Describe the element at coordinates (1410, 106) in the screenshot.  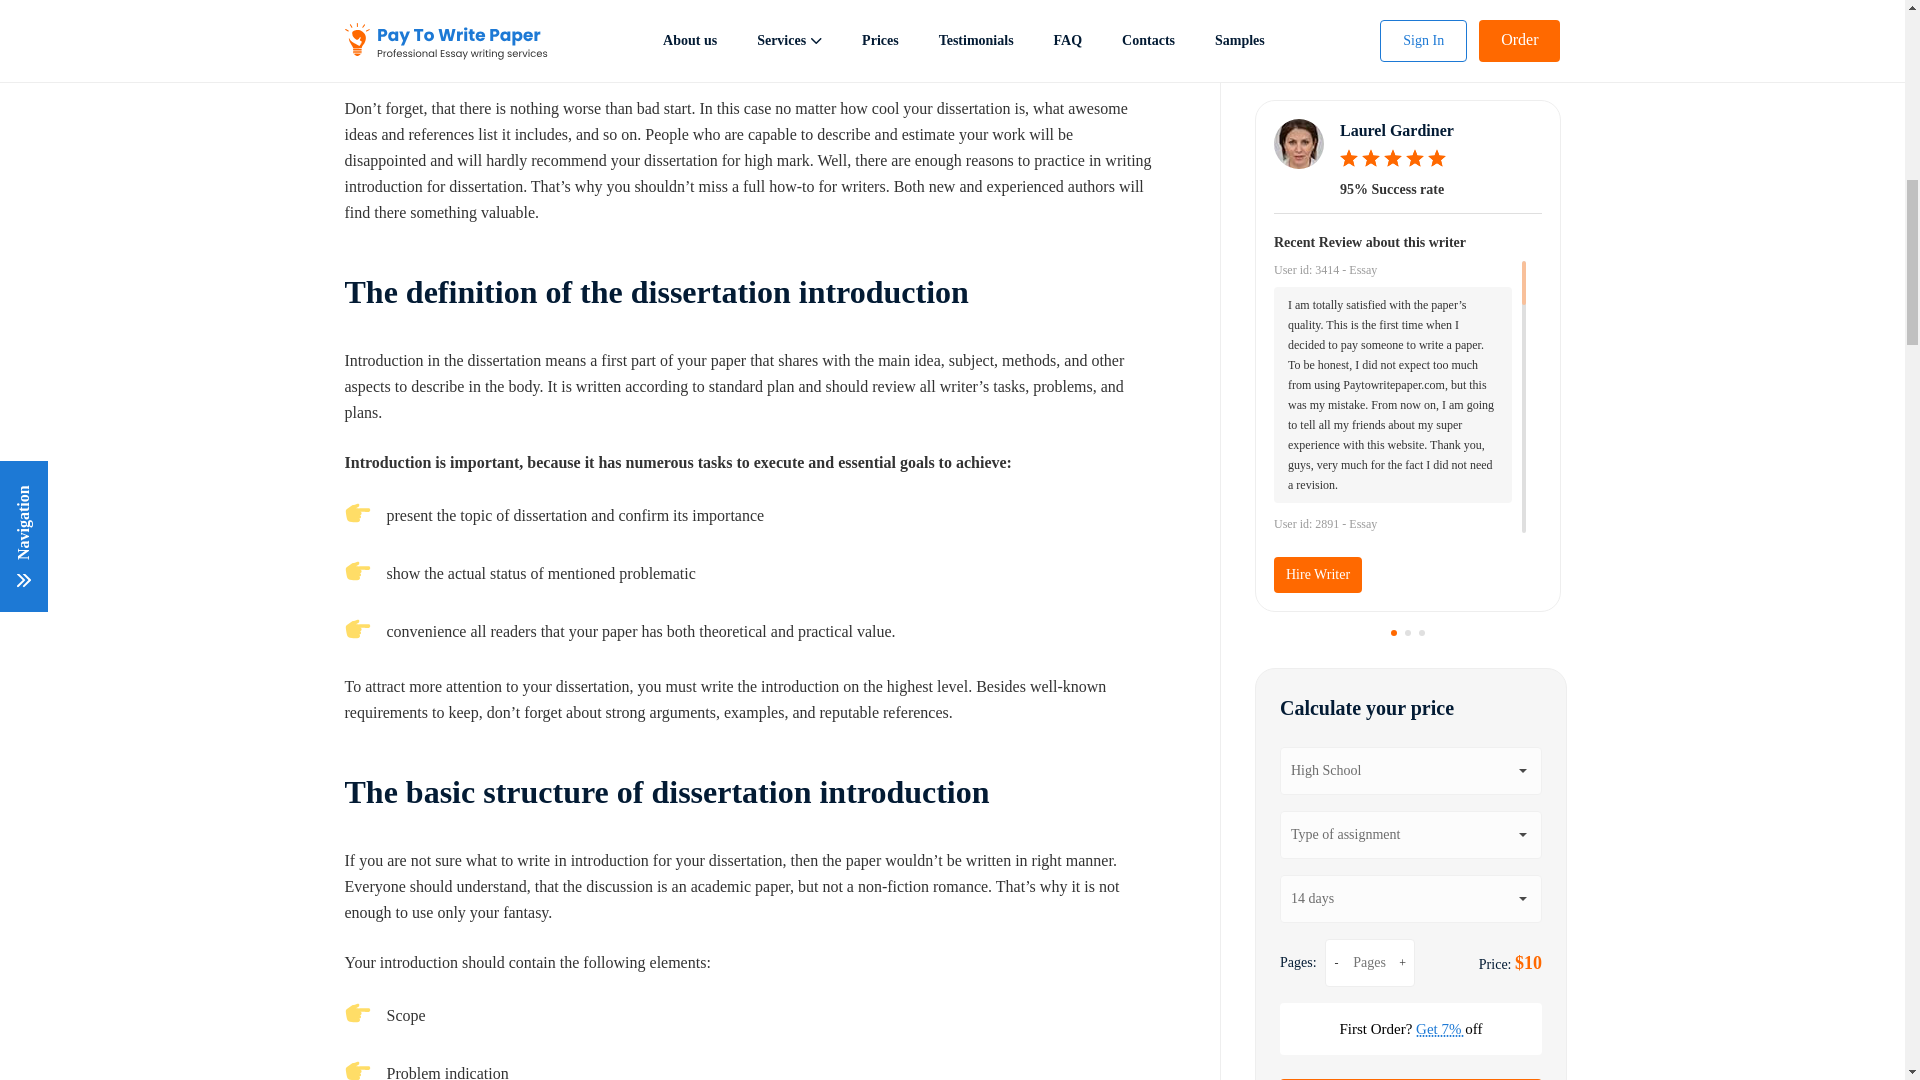
I see `Order now ` at that location.